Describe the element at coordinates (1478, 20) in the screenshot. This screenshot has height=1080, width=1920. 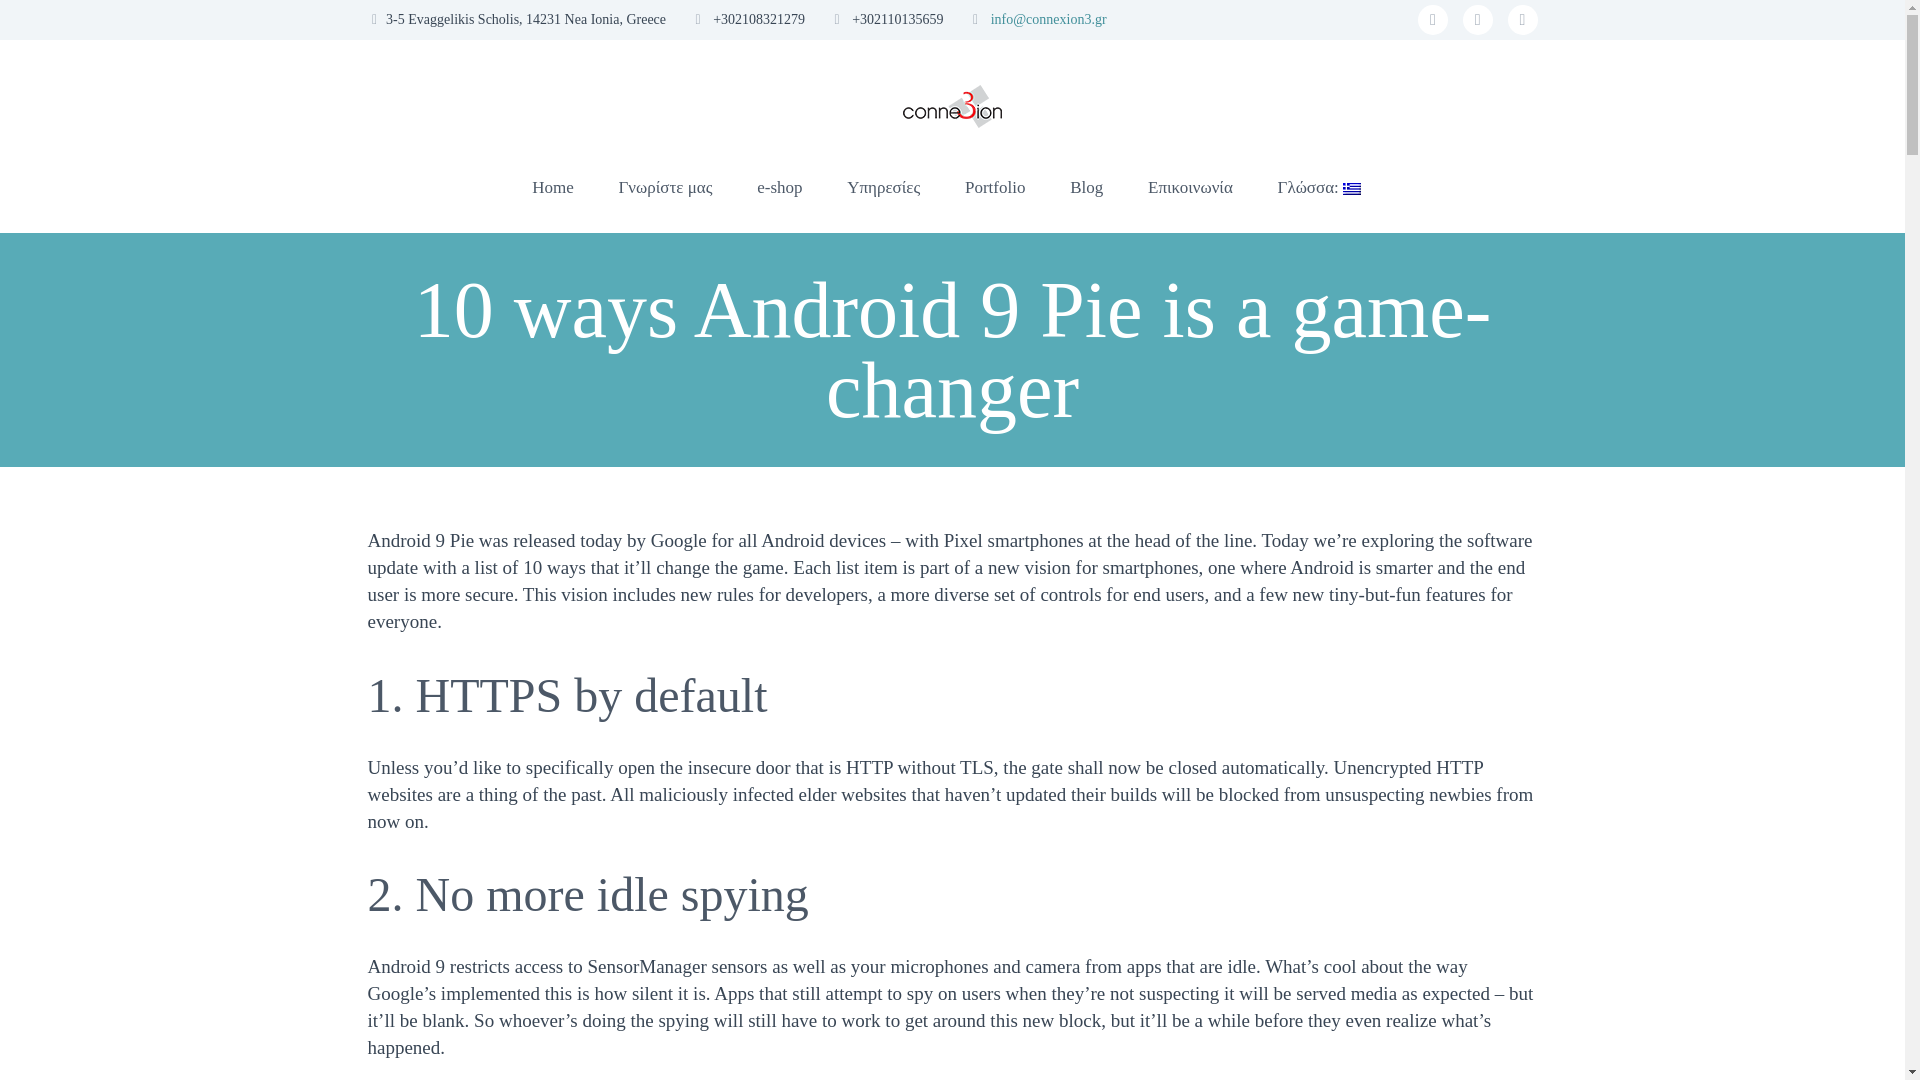
I see `linkedin` at that location.